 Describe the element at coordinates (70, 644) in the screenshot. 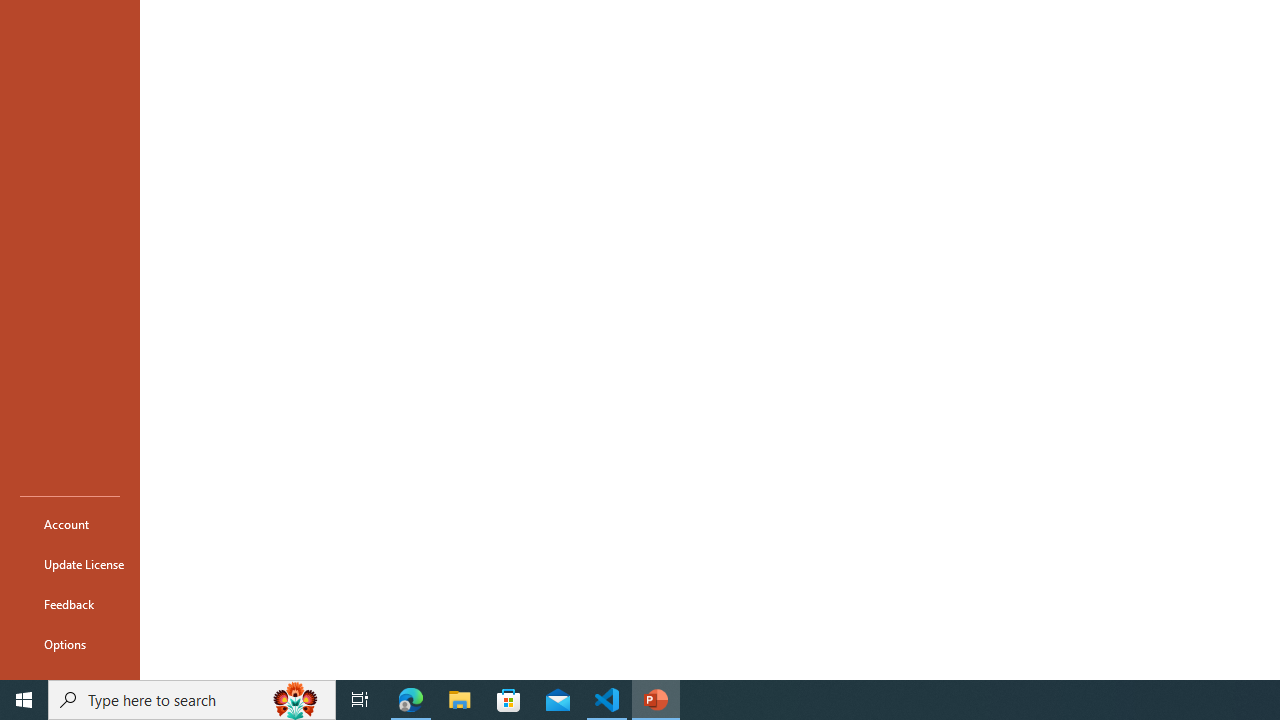

I see `Options` at that location.